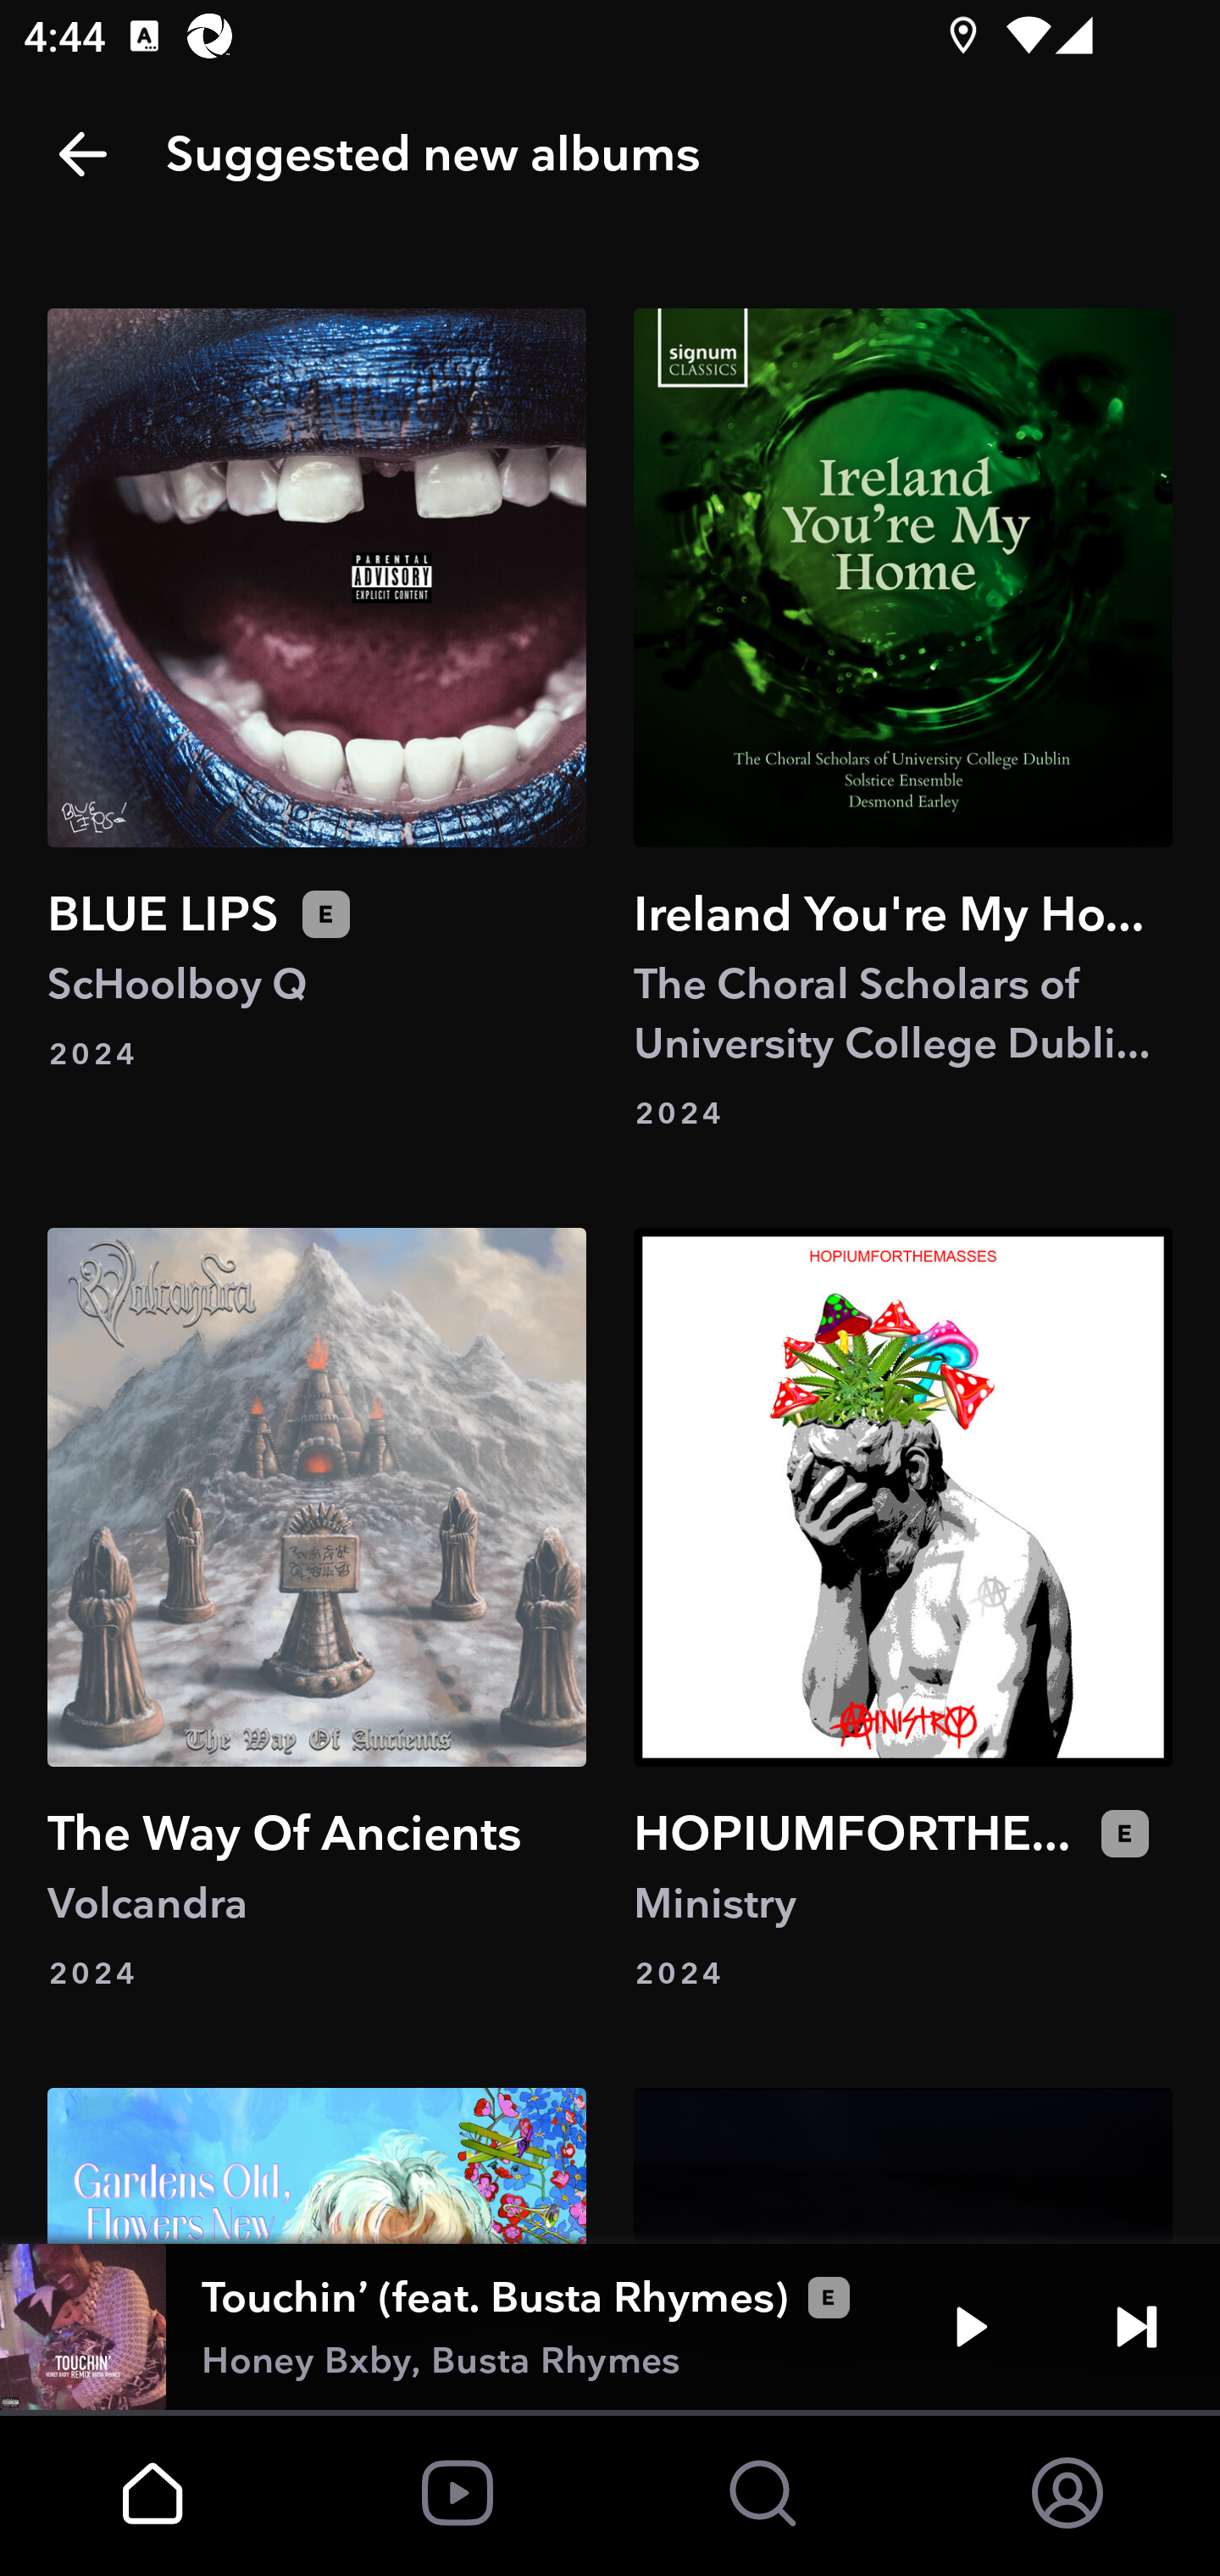 The image size is (1220, 2576). I want to click on BLUE LIPS ScHoolboy Q 2024, so click(317, 720).